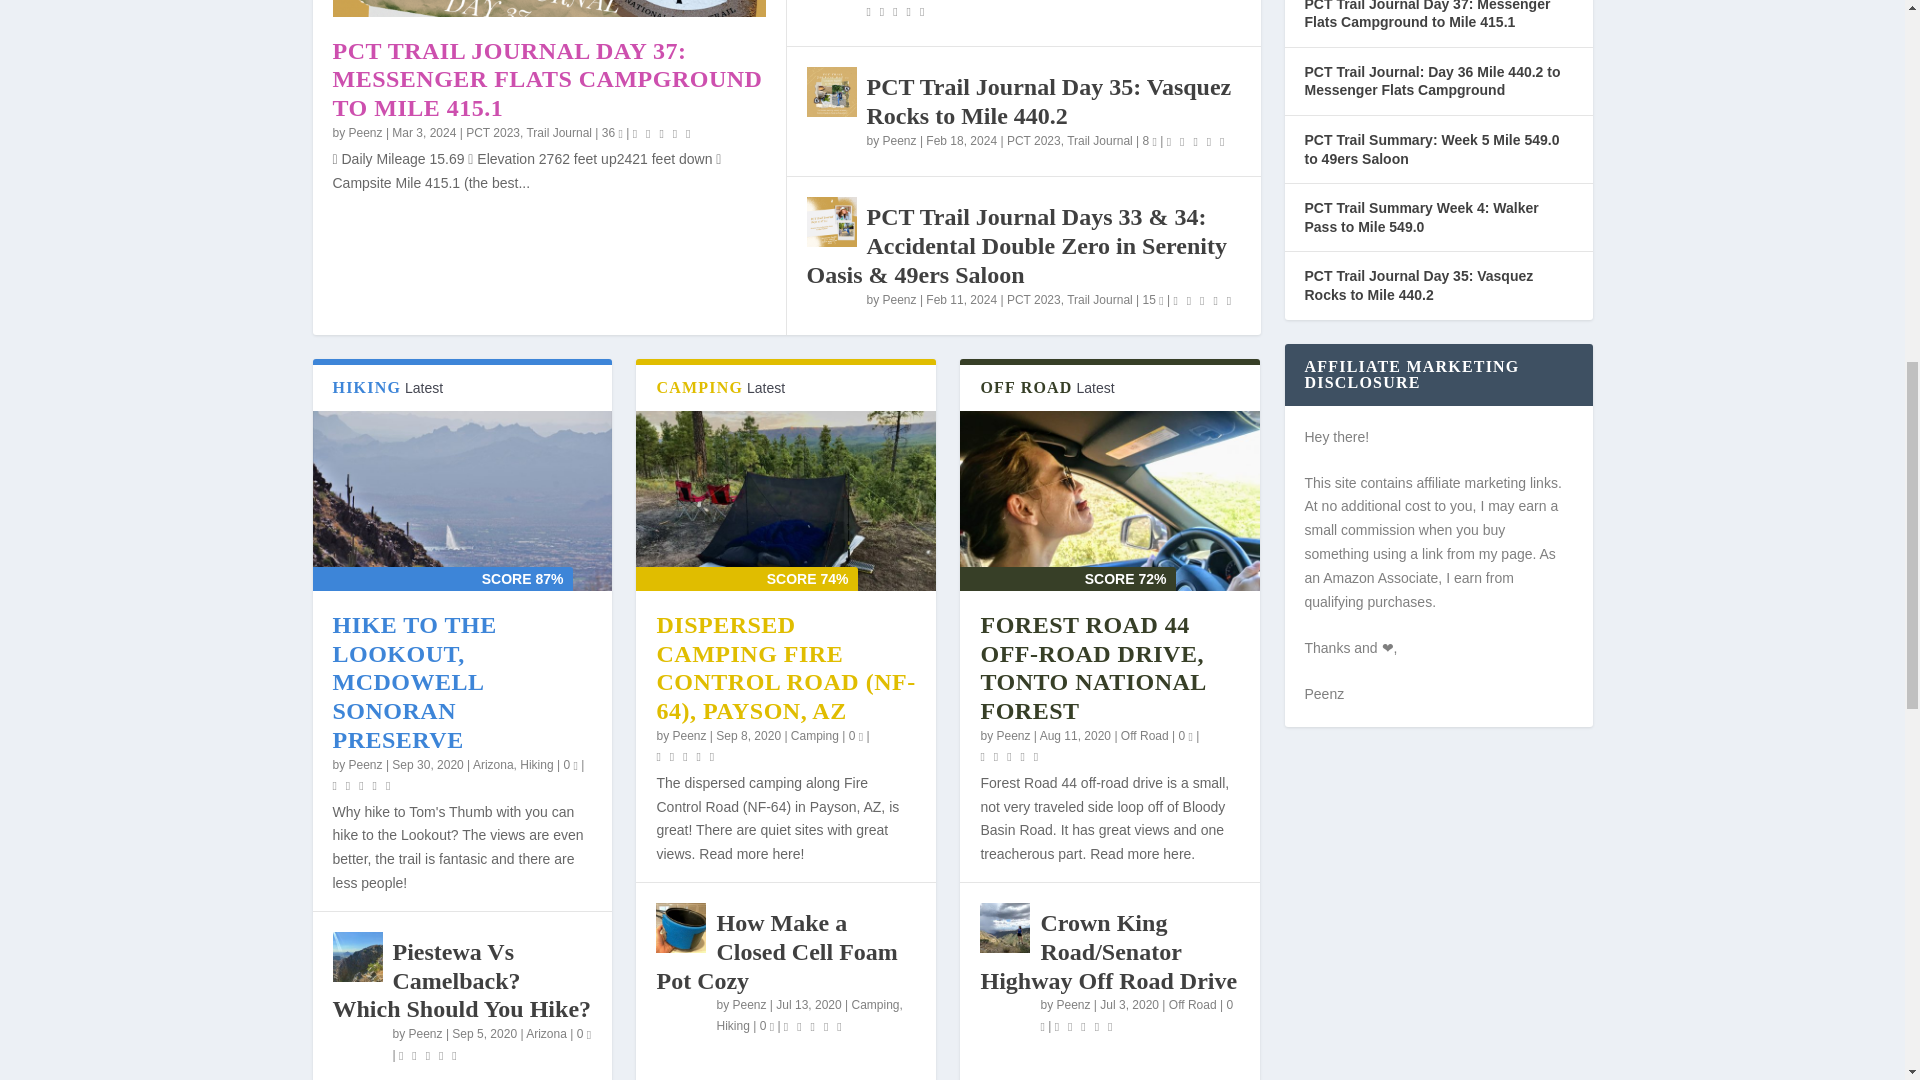  Describe the element at coordinates (493, 133) in the screenshot. I see `PCT 2023` at that location.